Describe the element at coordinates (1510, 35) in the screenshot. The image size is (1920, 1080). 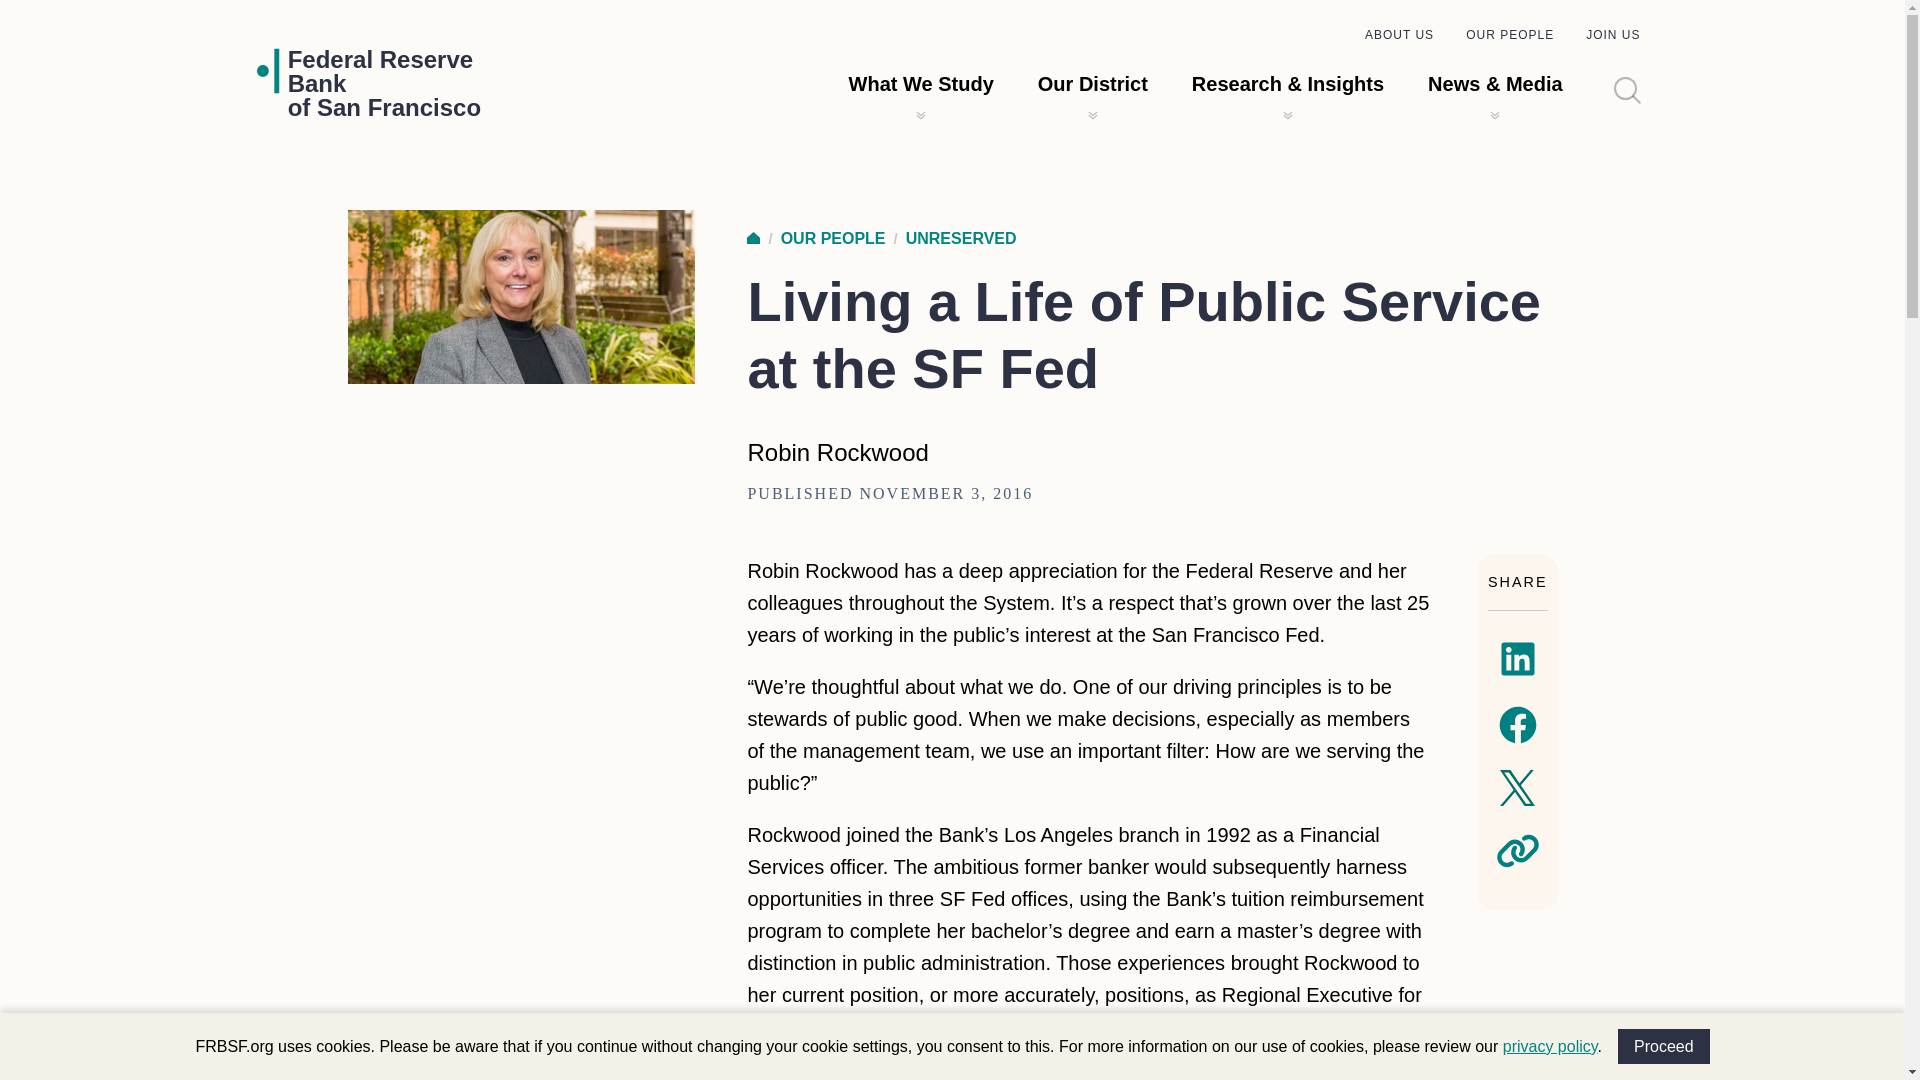
I see `OUR PEOPLE` at that location.